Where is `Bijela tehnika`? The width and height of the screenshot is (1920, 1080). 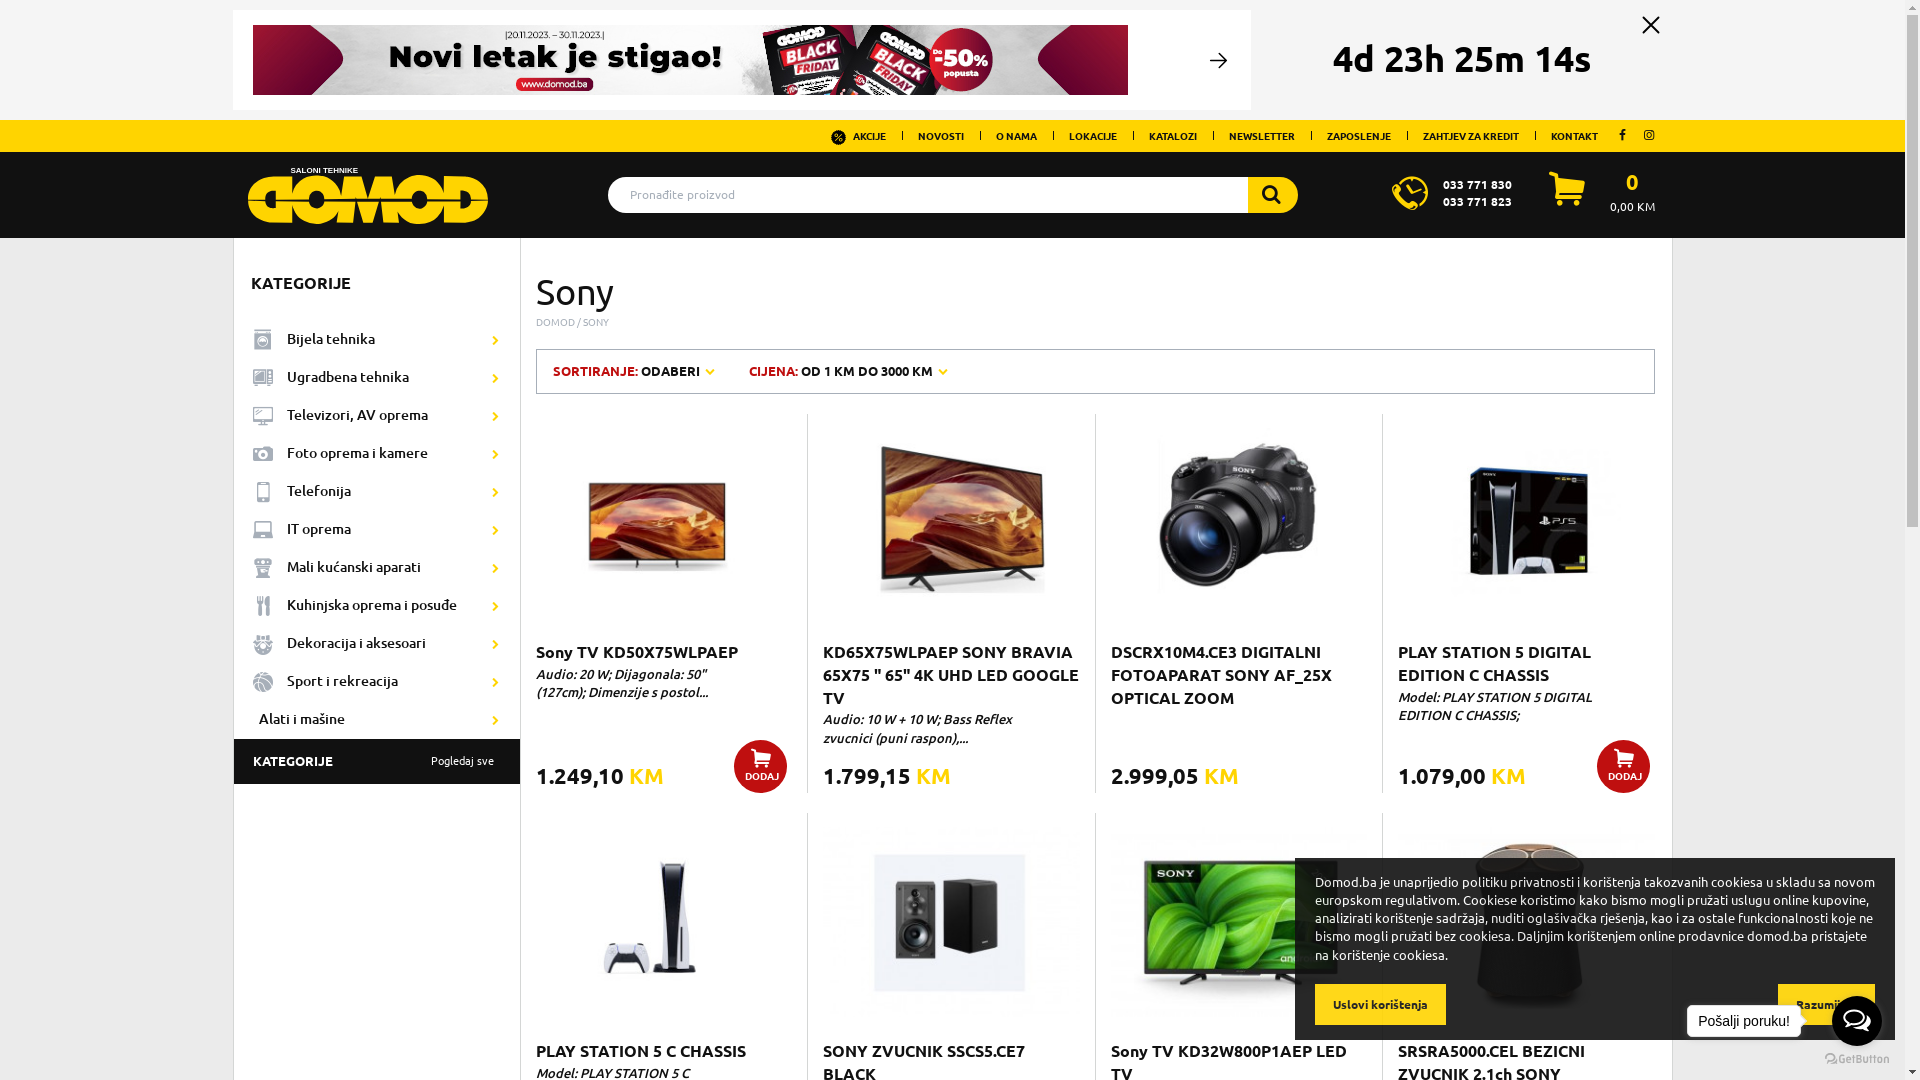
Bijela tehnika is located at coordinates (378, 340).